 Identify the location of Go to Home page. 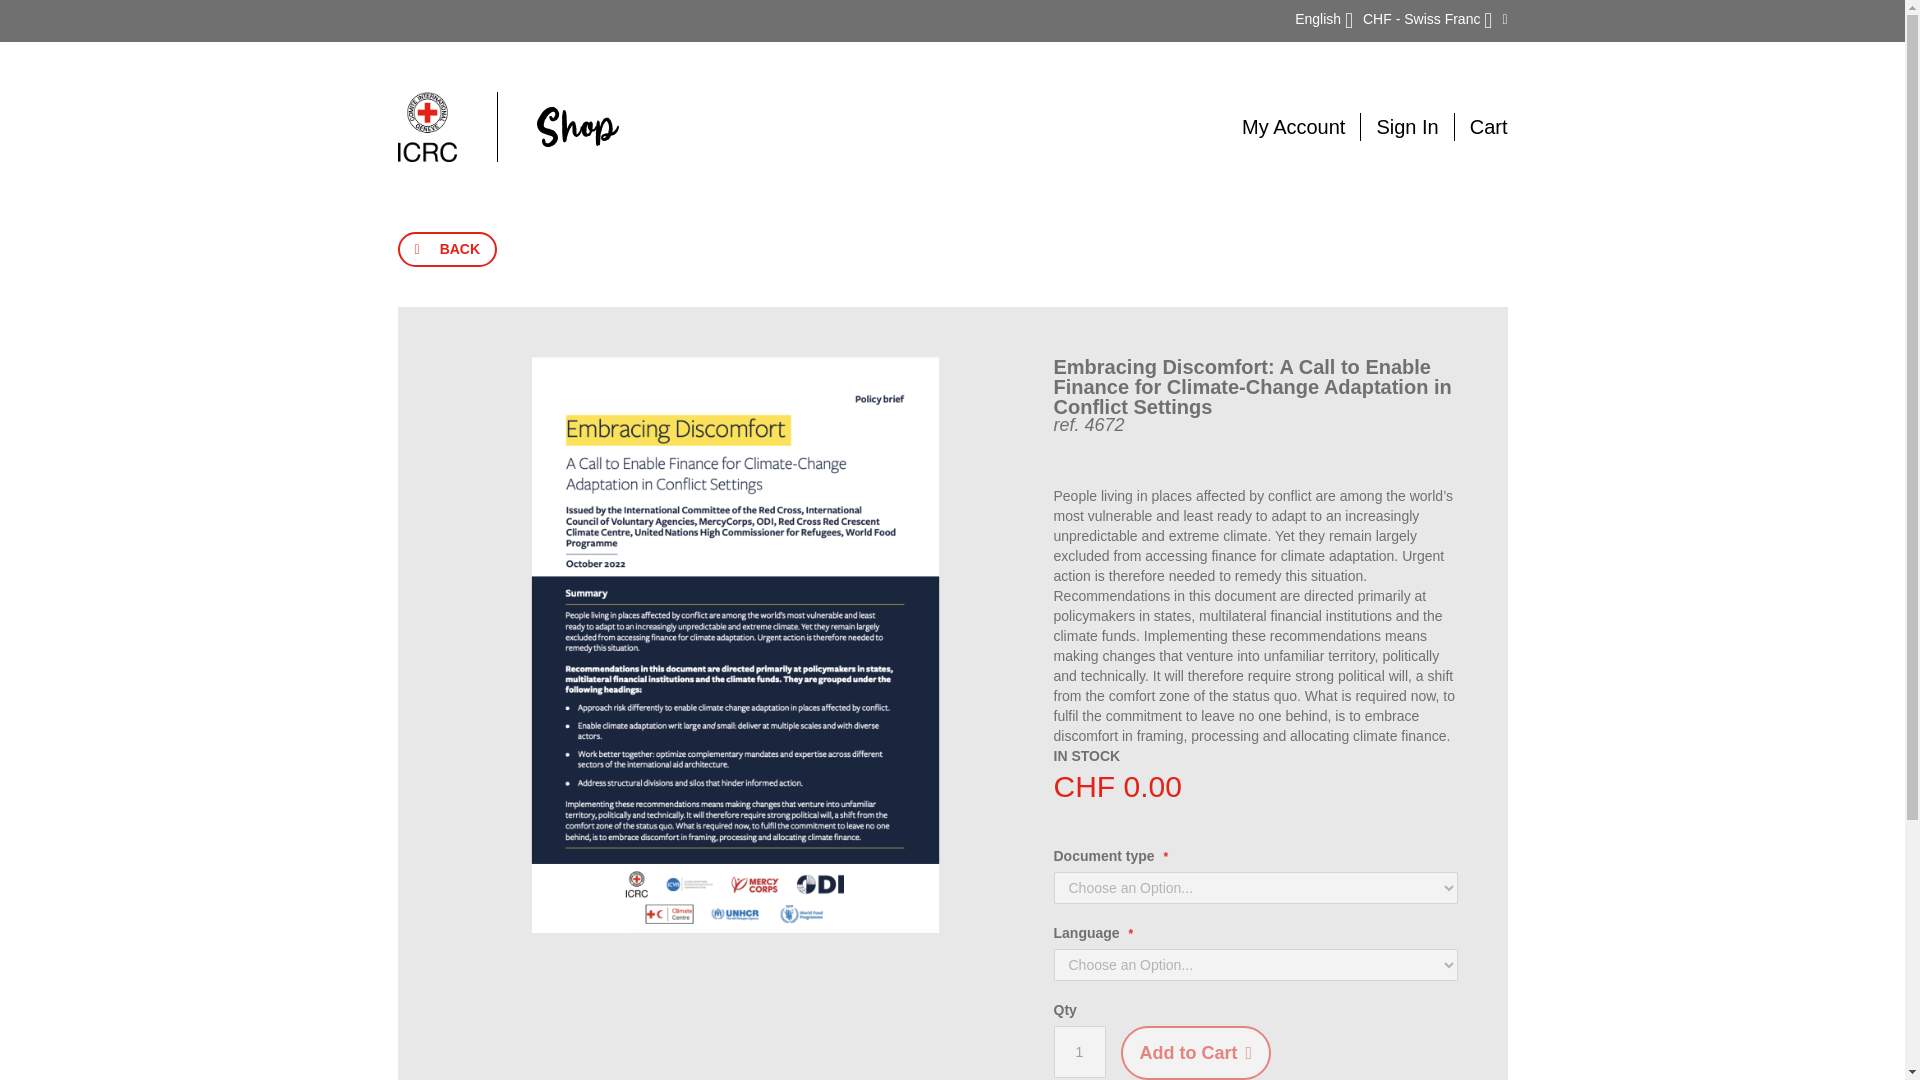
(508, 126).